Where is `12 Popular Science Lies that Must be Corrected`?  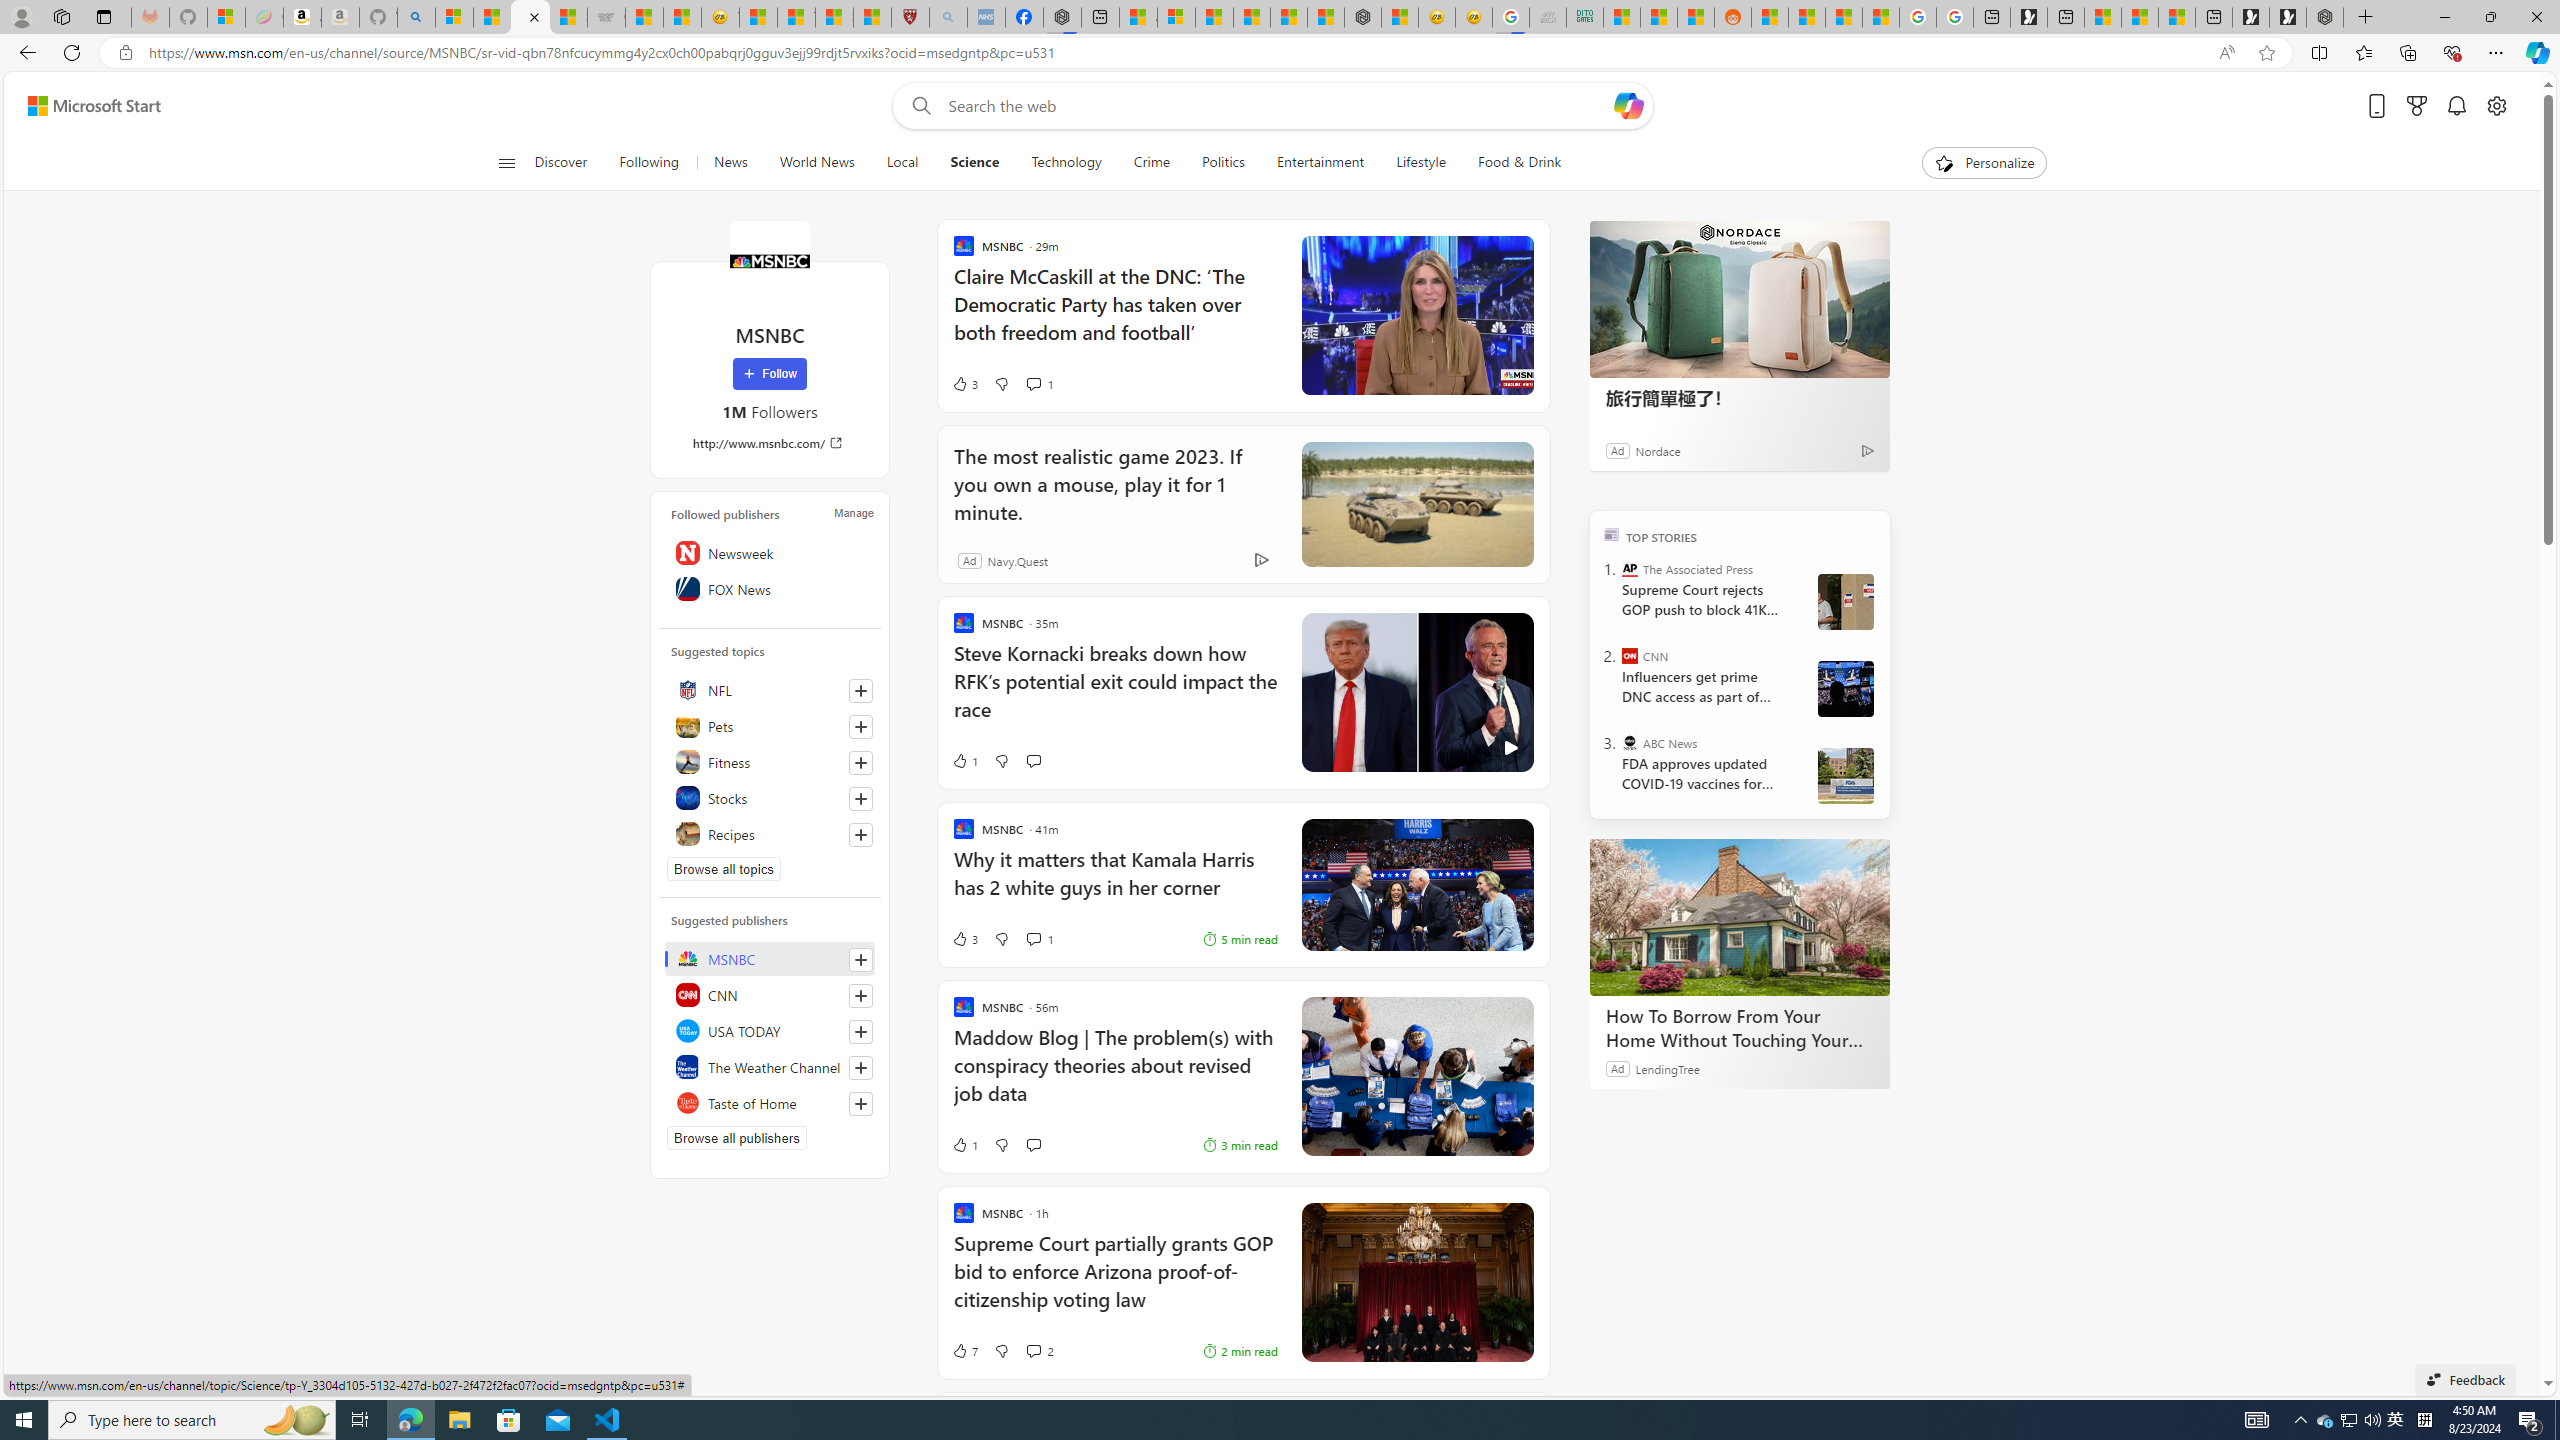
12 Popular Science Lies that Must be Corrected is located at coordinates (872, 17).